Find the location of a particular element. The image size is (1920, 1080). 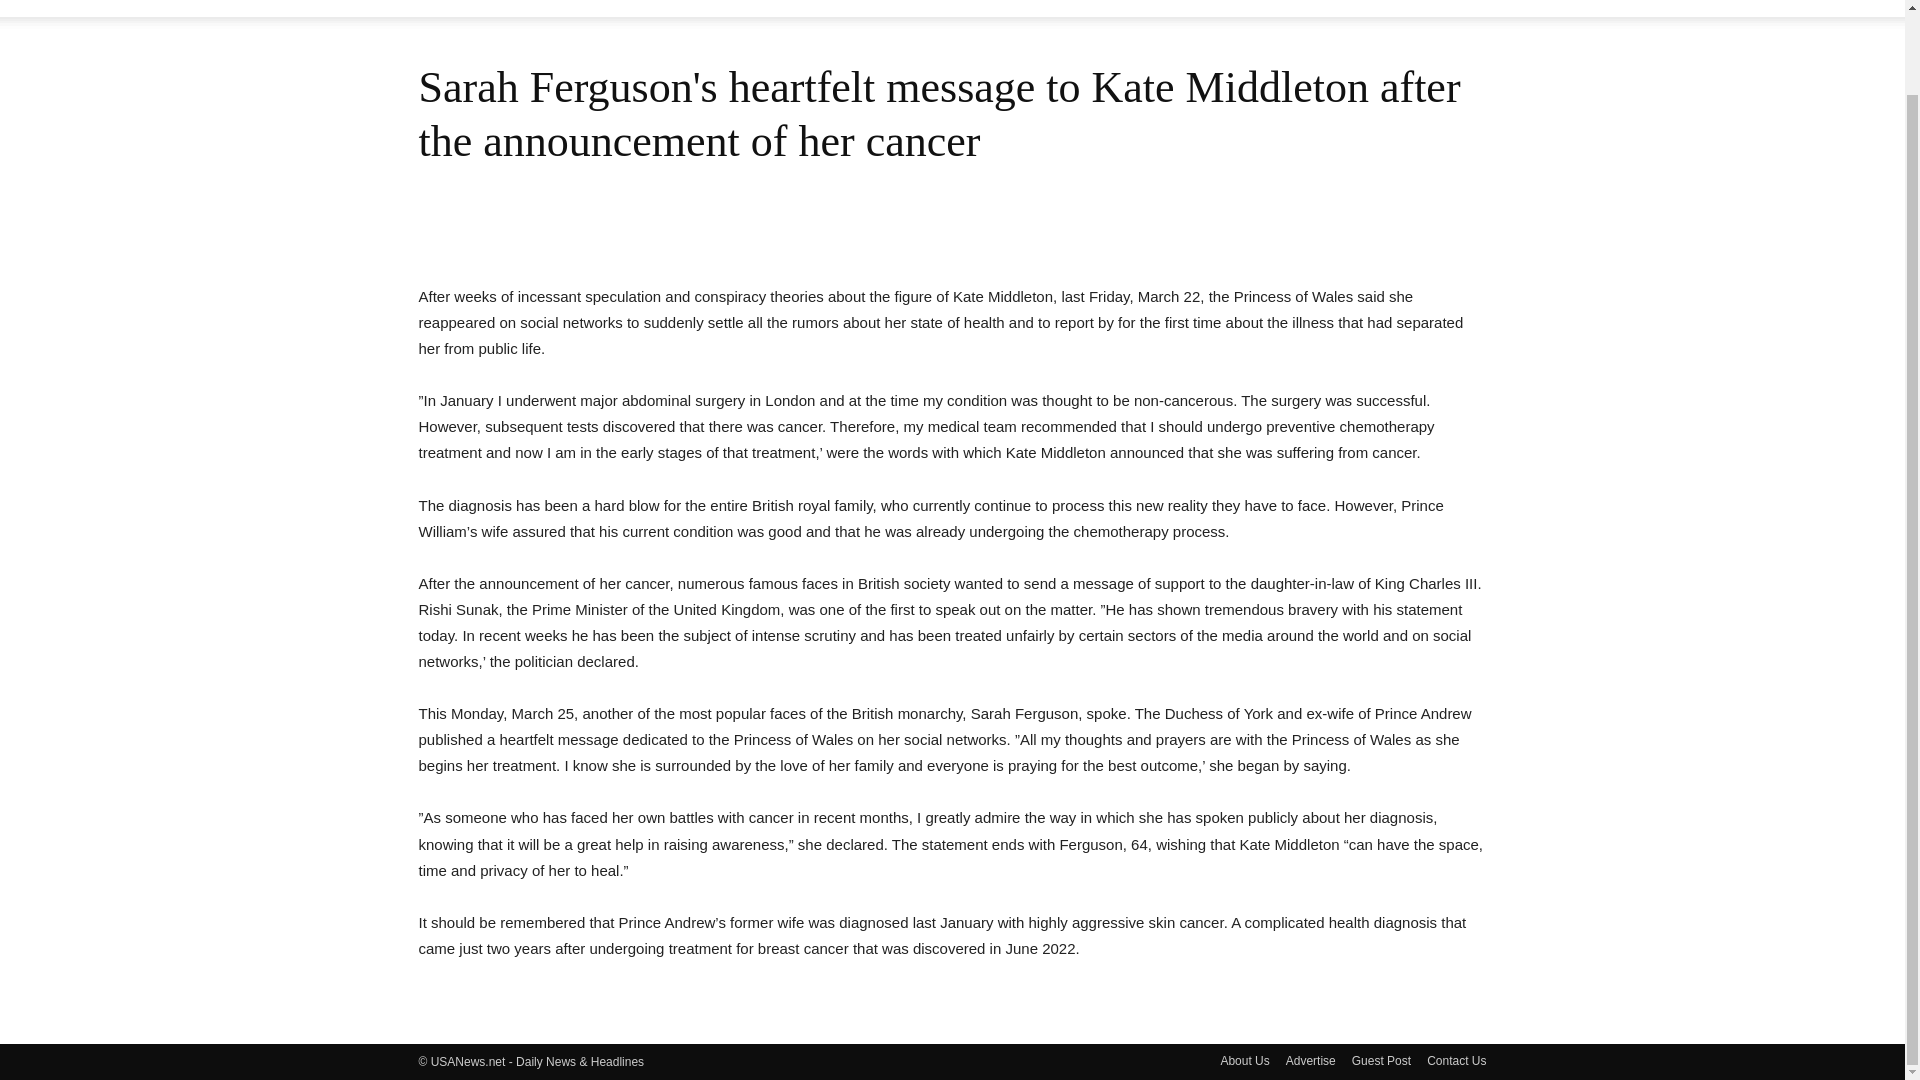

SPORTS is located at coordinates (1306, 8).